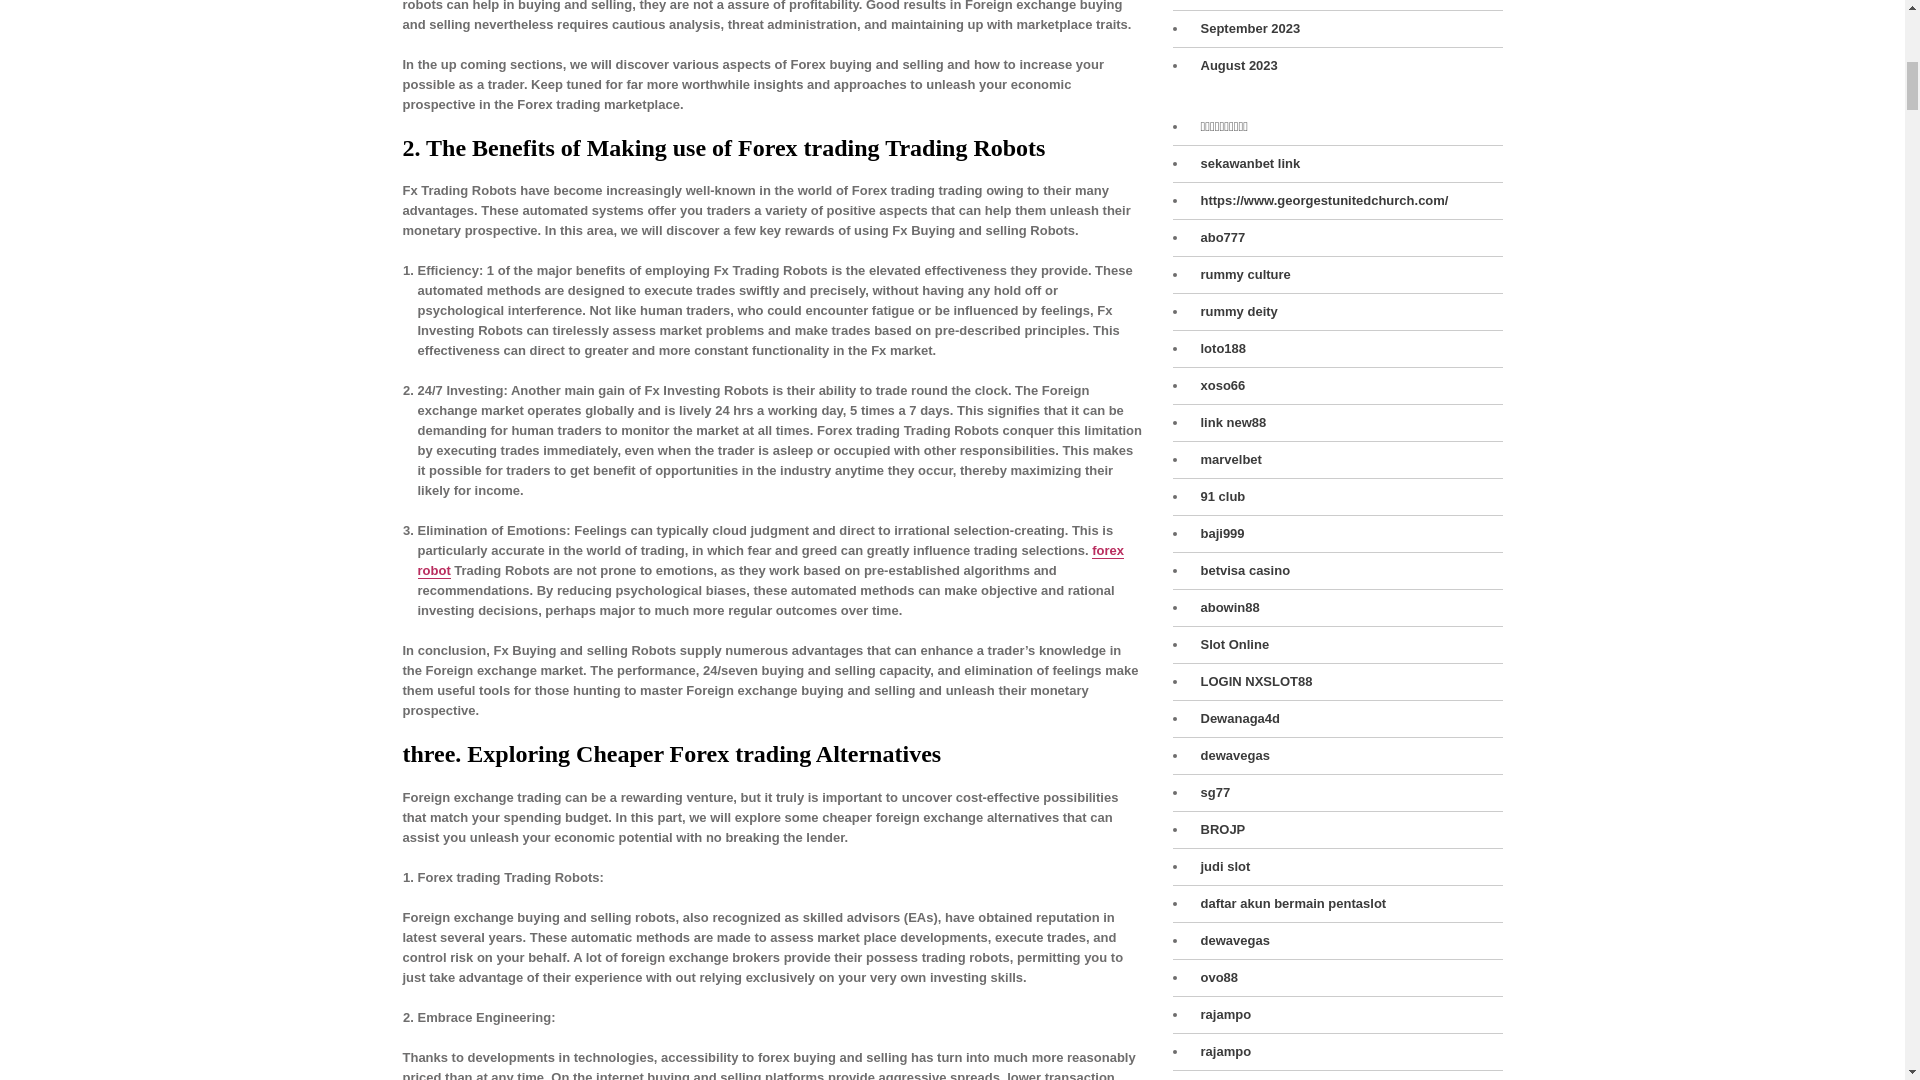  I want to click on sekawanbet link, so click(1244, 164).